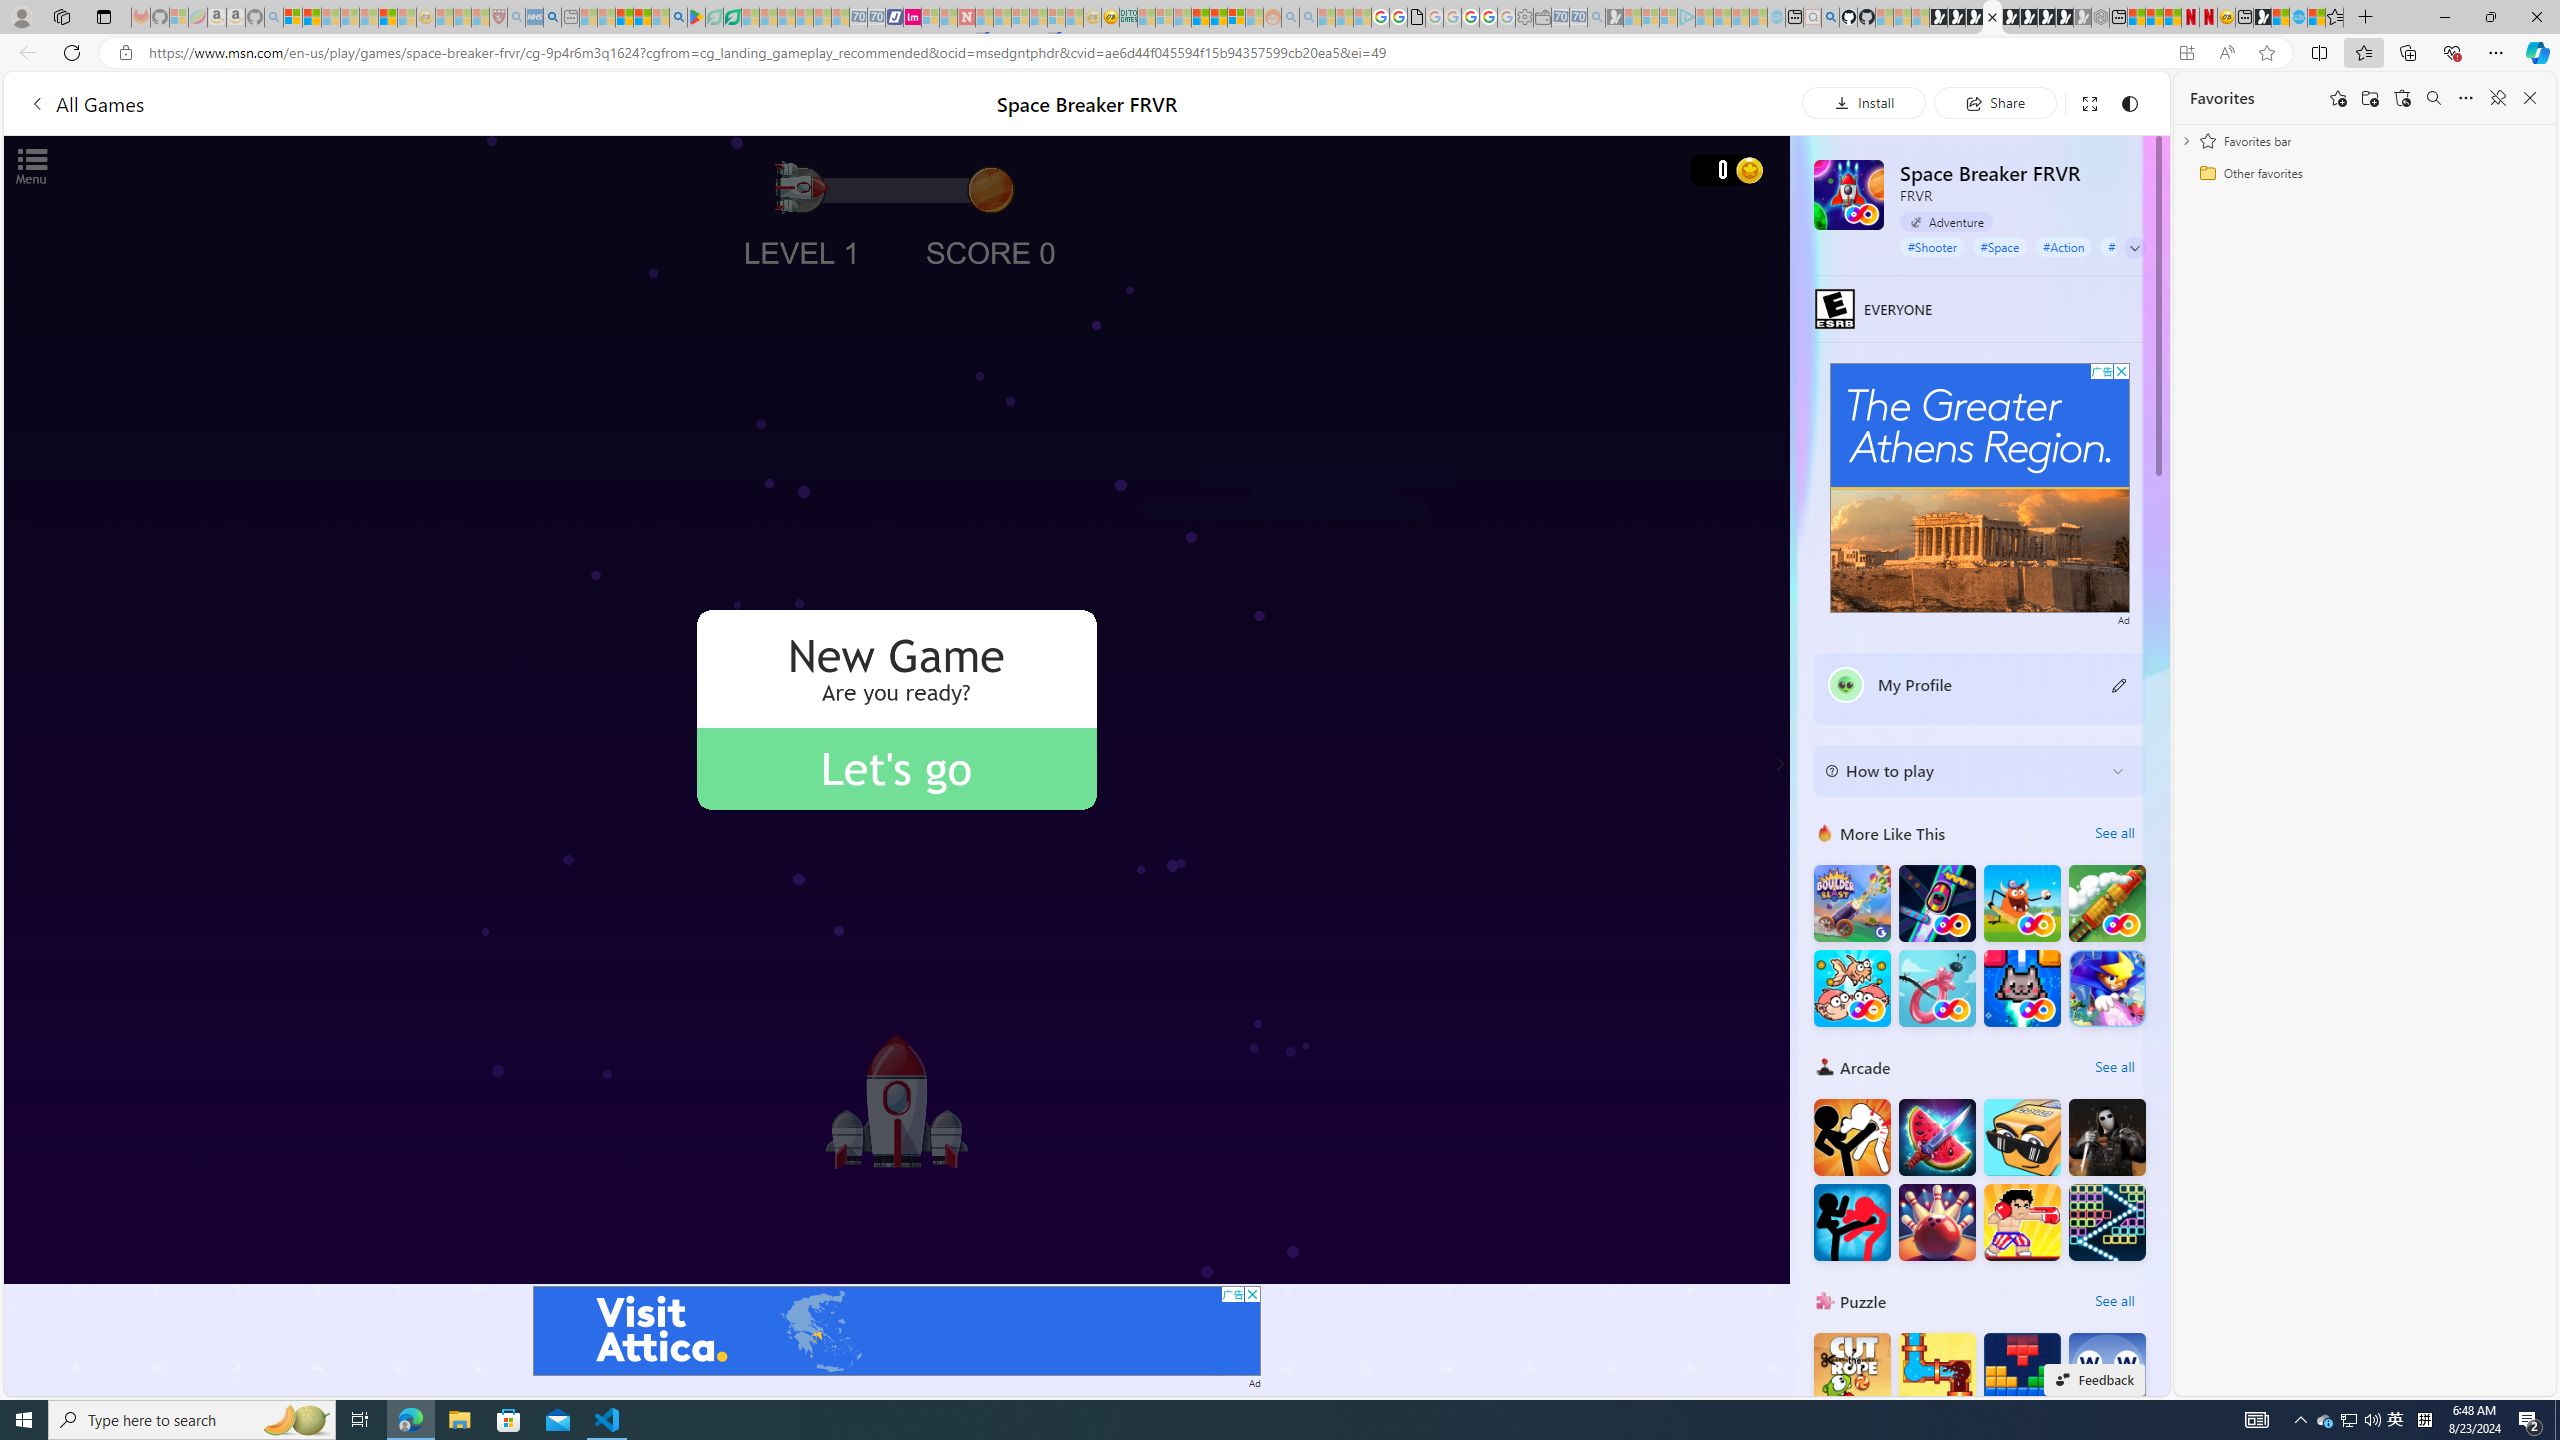 The width and height of the screenshot is (2560, 1440). Describe the element at coordinates (912, 17) in the screenshot. I see `Jobs - lastminute.com Investor Portal` at that location.